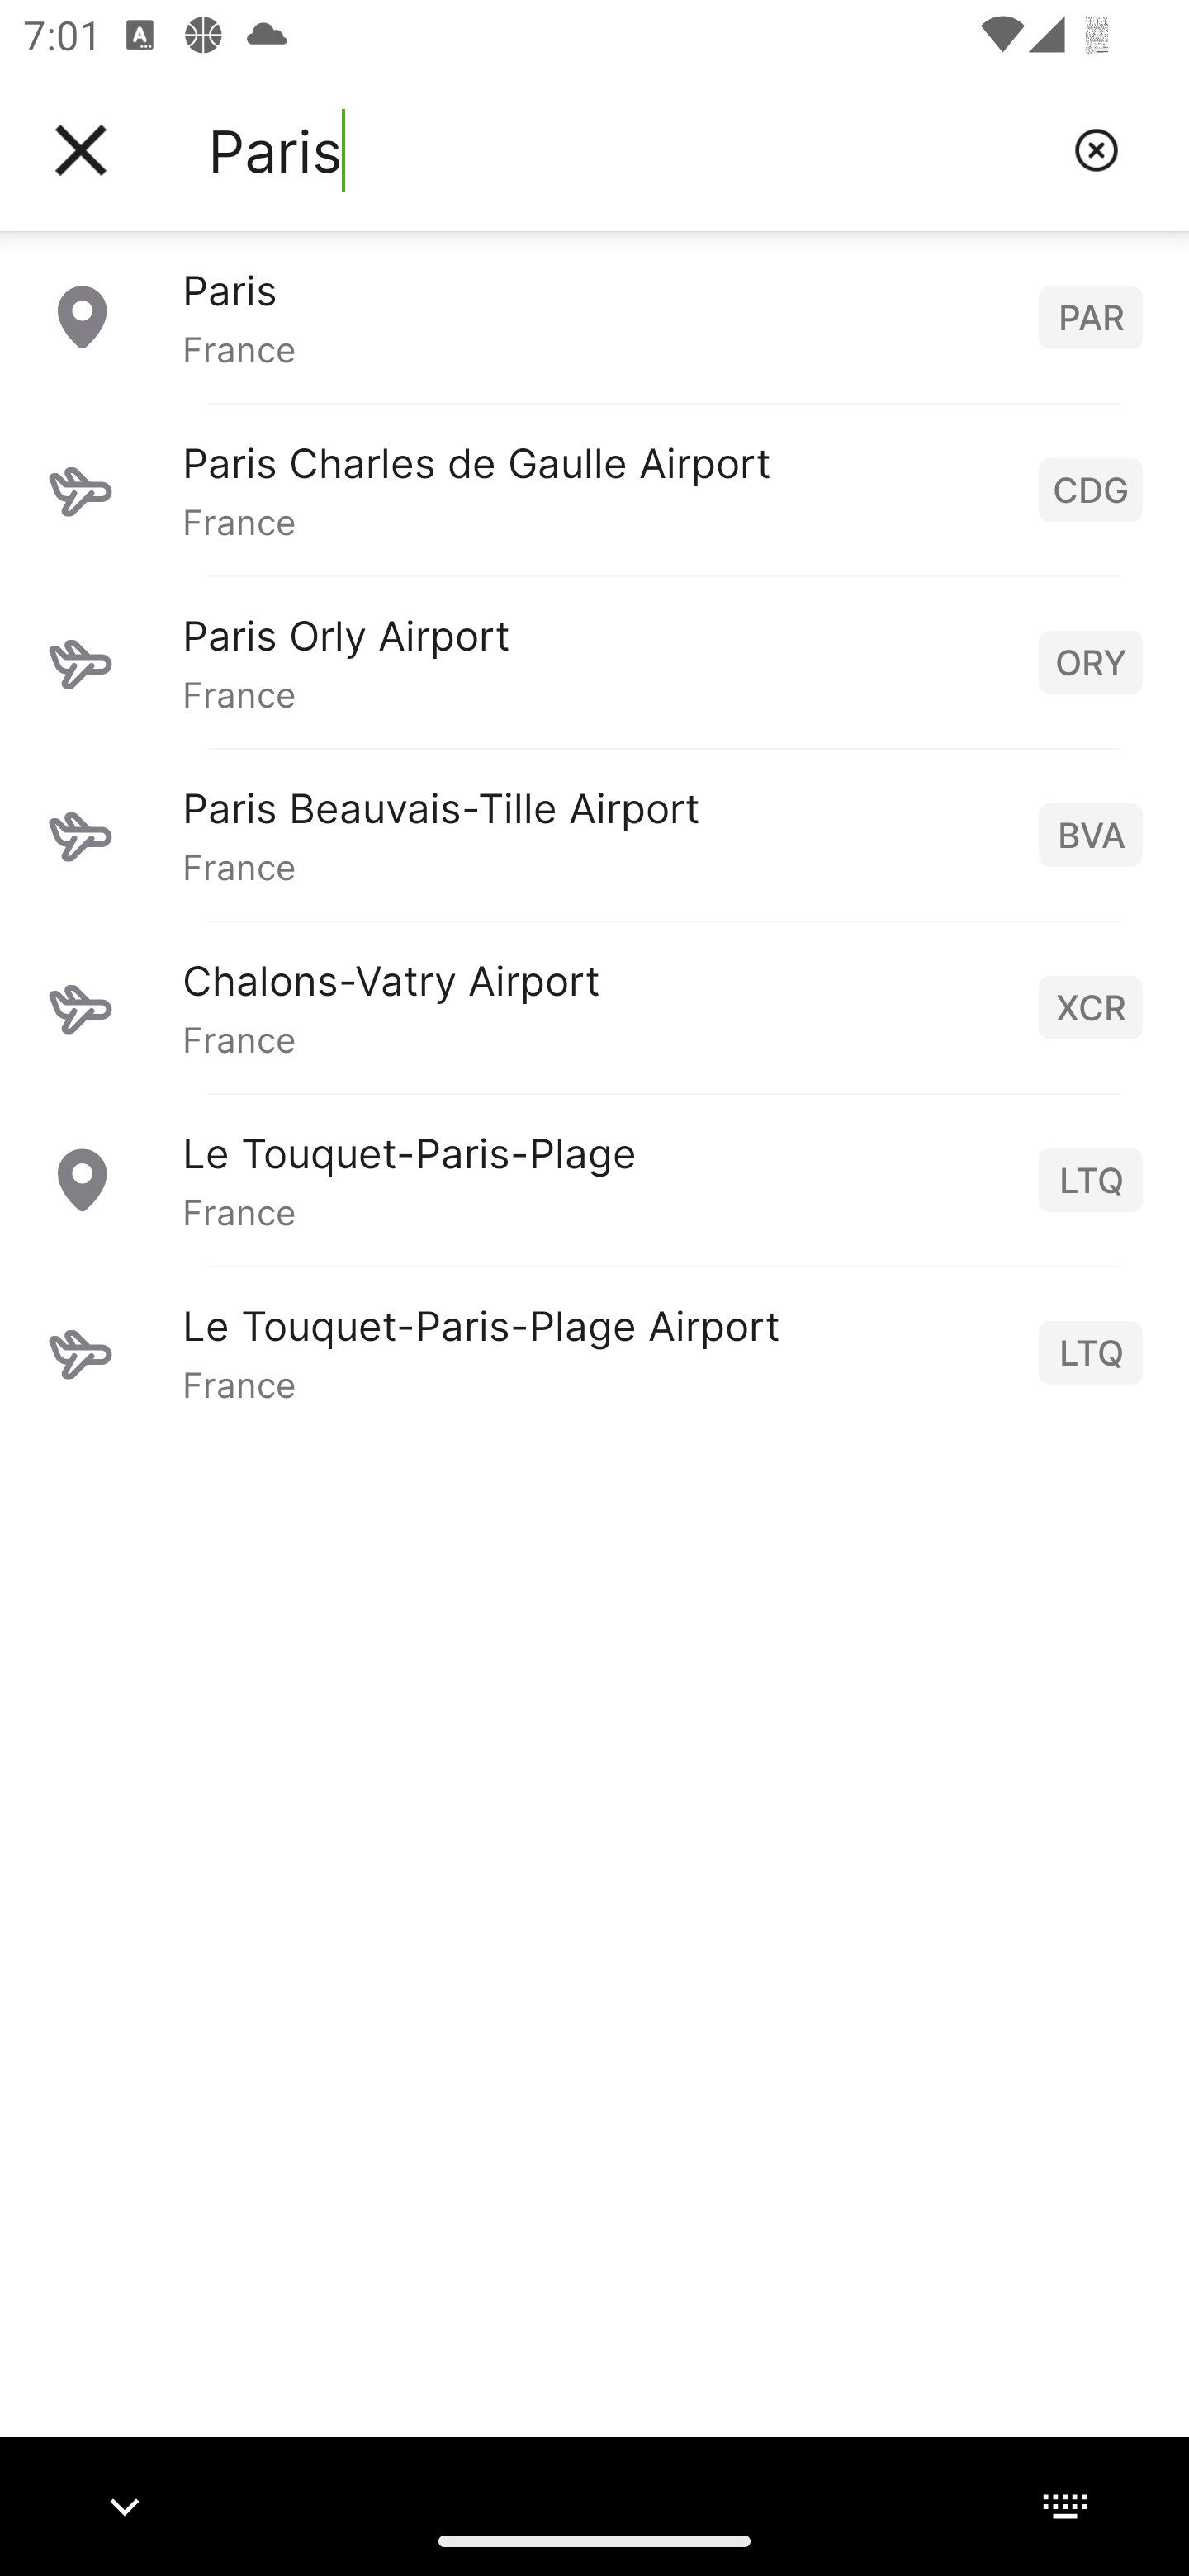  What do you see at coordinates (594, 489) in the screenshot?
I see `Paris Charles de Gaulle Airport France CDG` at bounding box center [594, 489].